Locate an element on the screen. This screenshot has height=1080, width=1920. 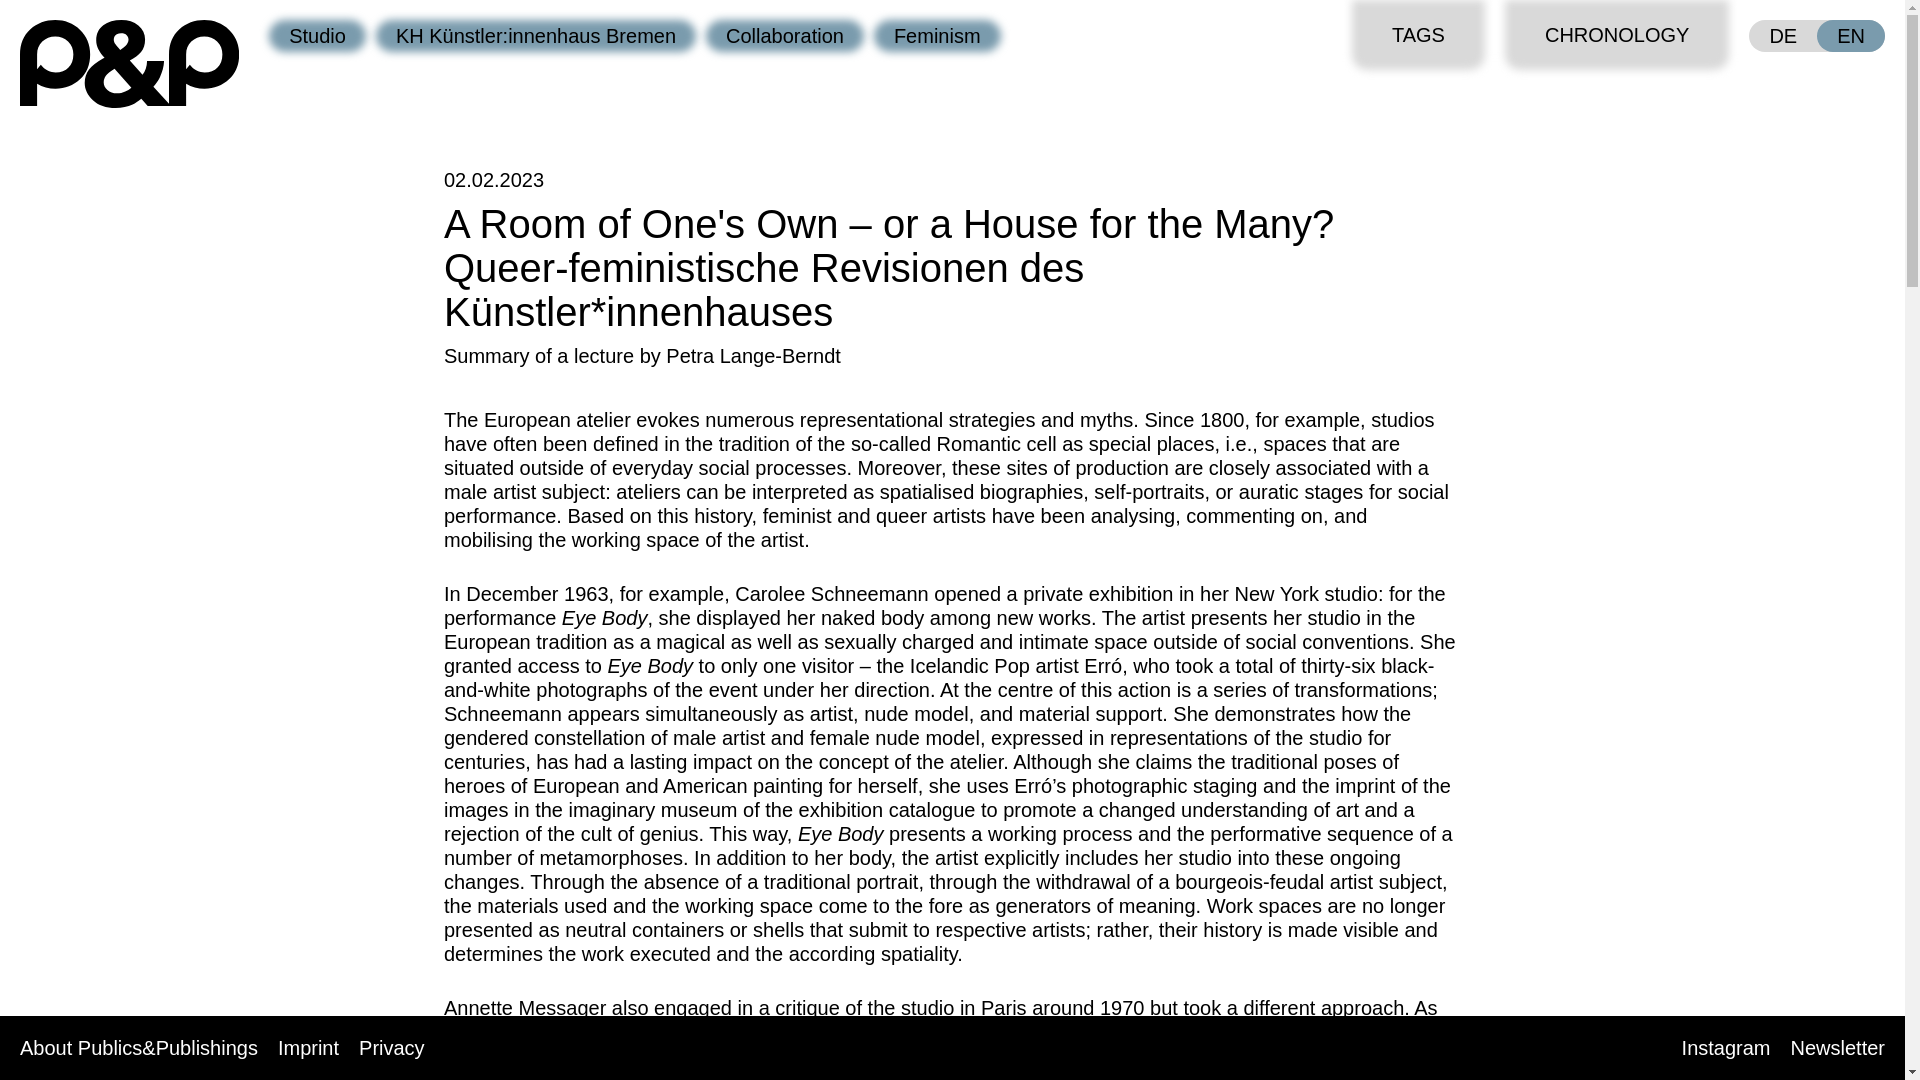
Newsletter is located at coordinates (1838, 1047).